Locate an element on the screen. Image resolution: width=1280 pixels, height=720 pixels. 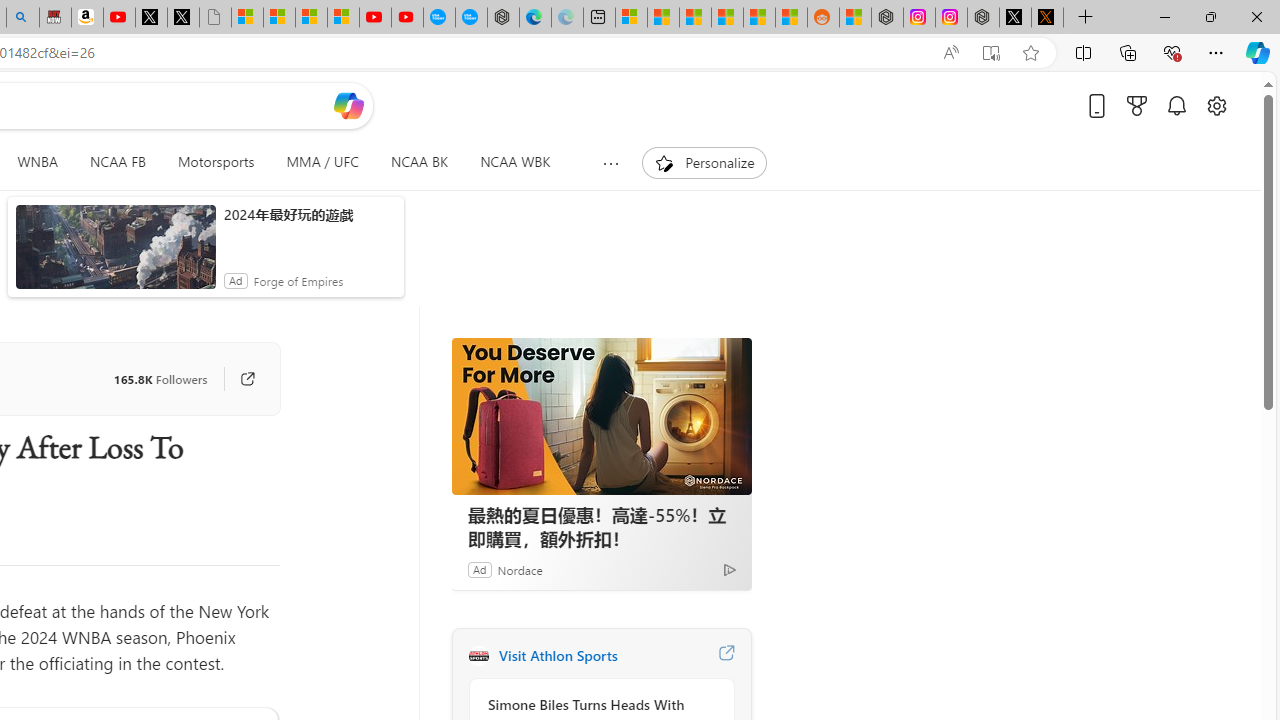
NCAA FB is located at coordinates (117, 162).